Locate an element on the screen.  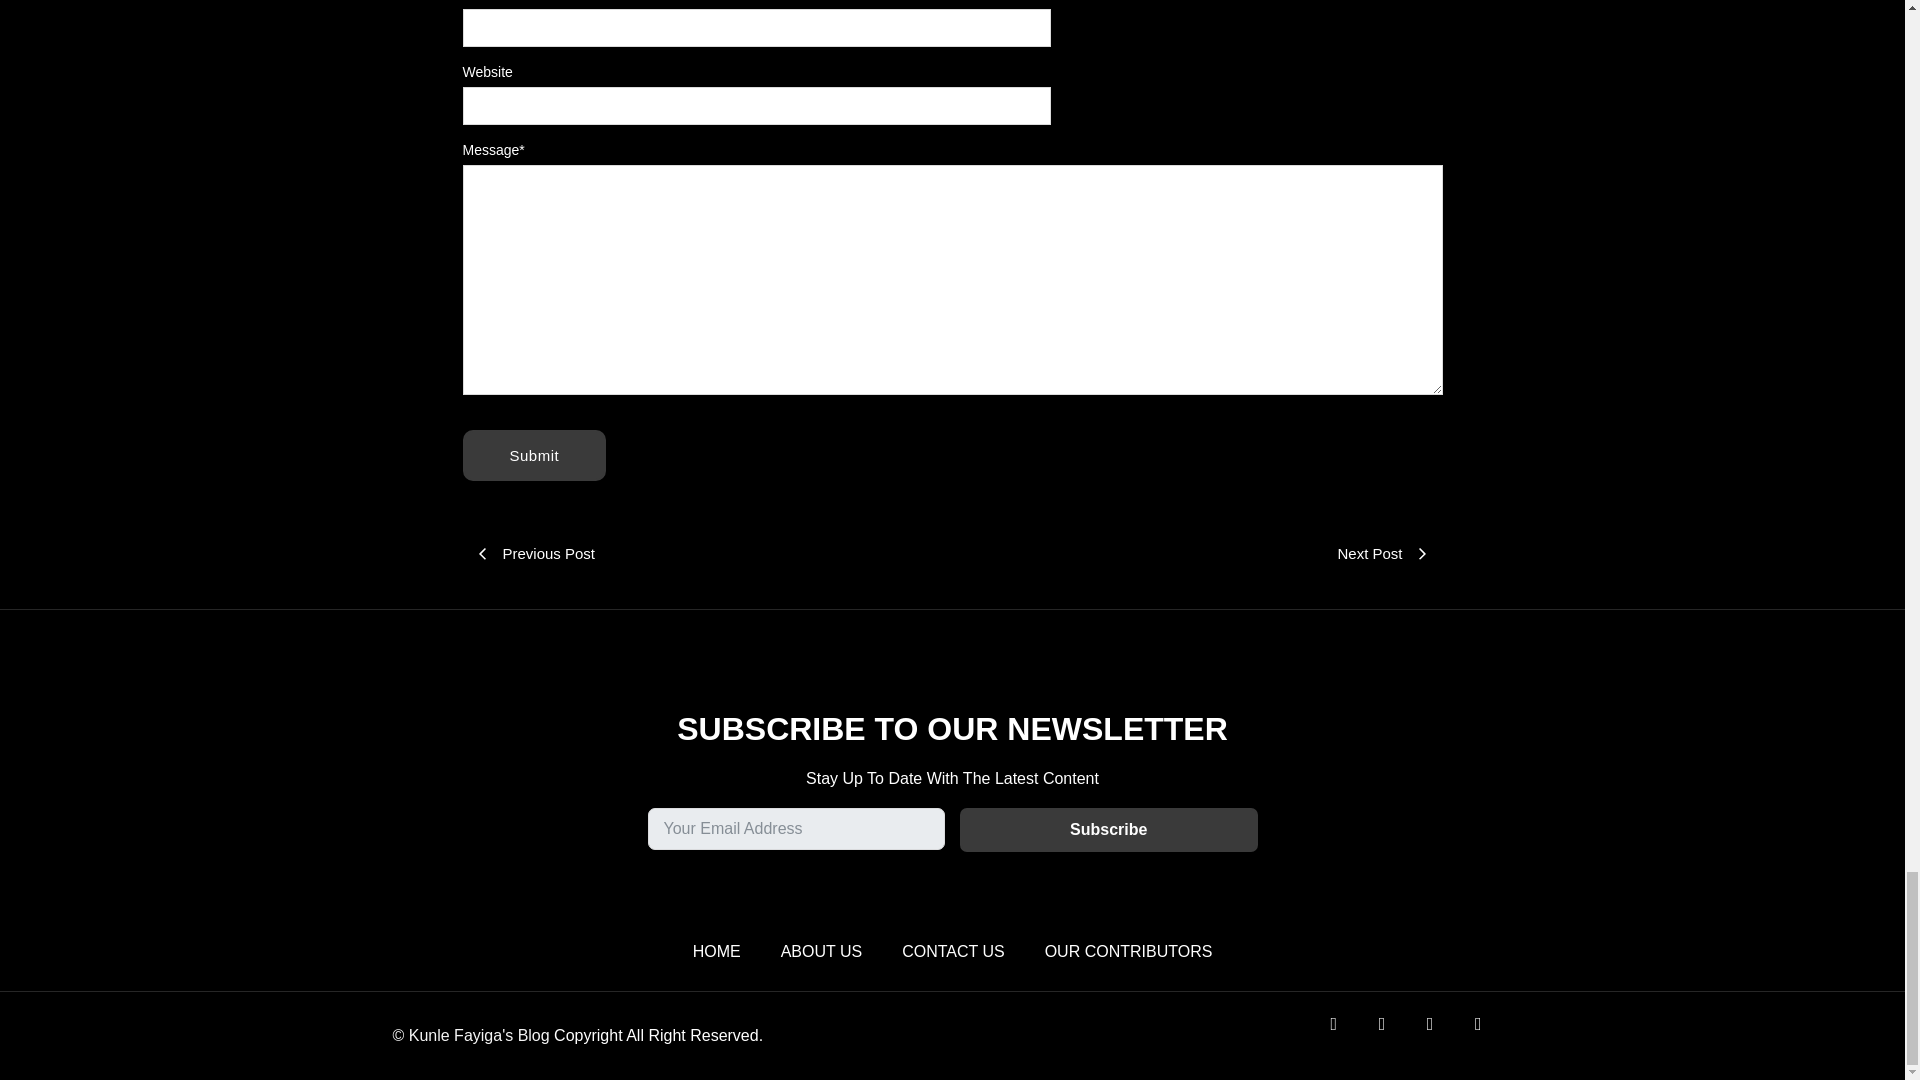
Twitter is located at coordinates (1394, 1036).